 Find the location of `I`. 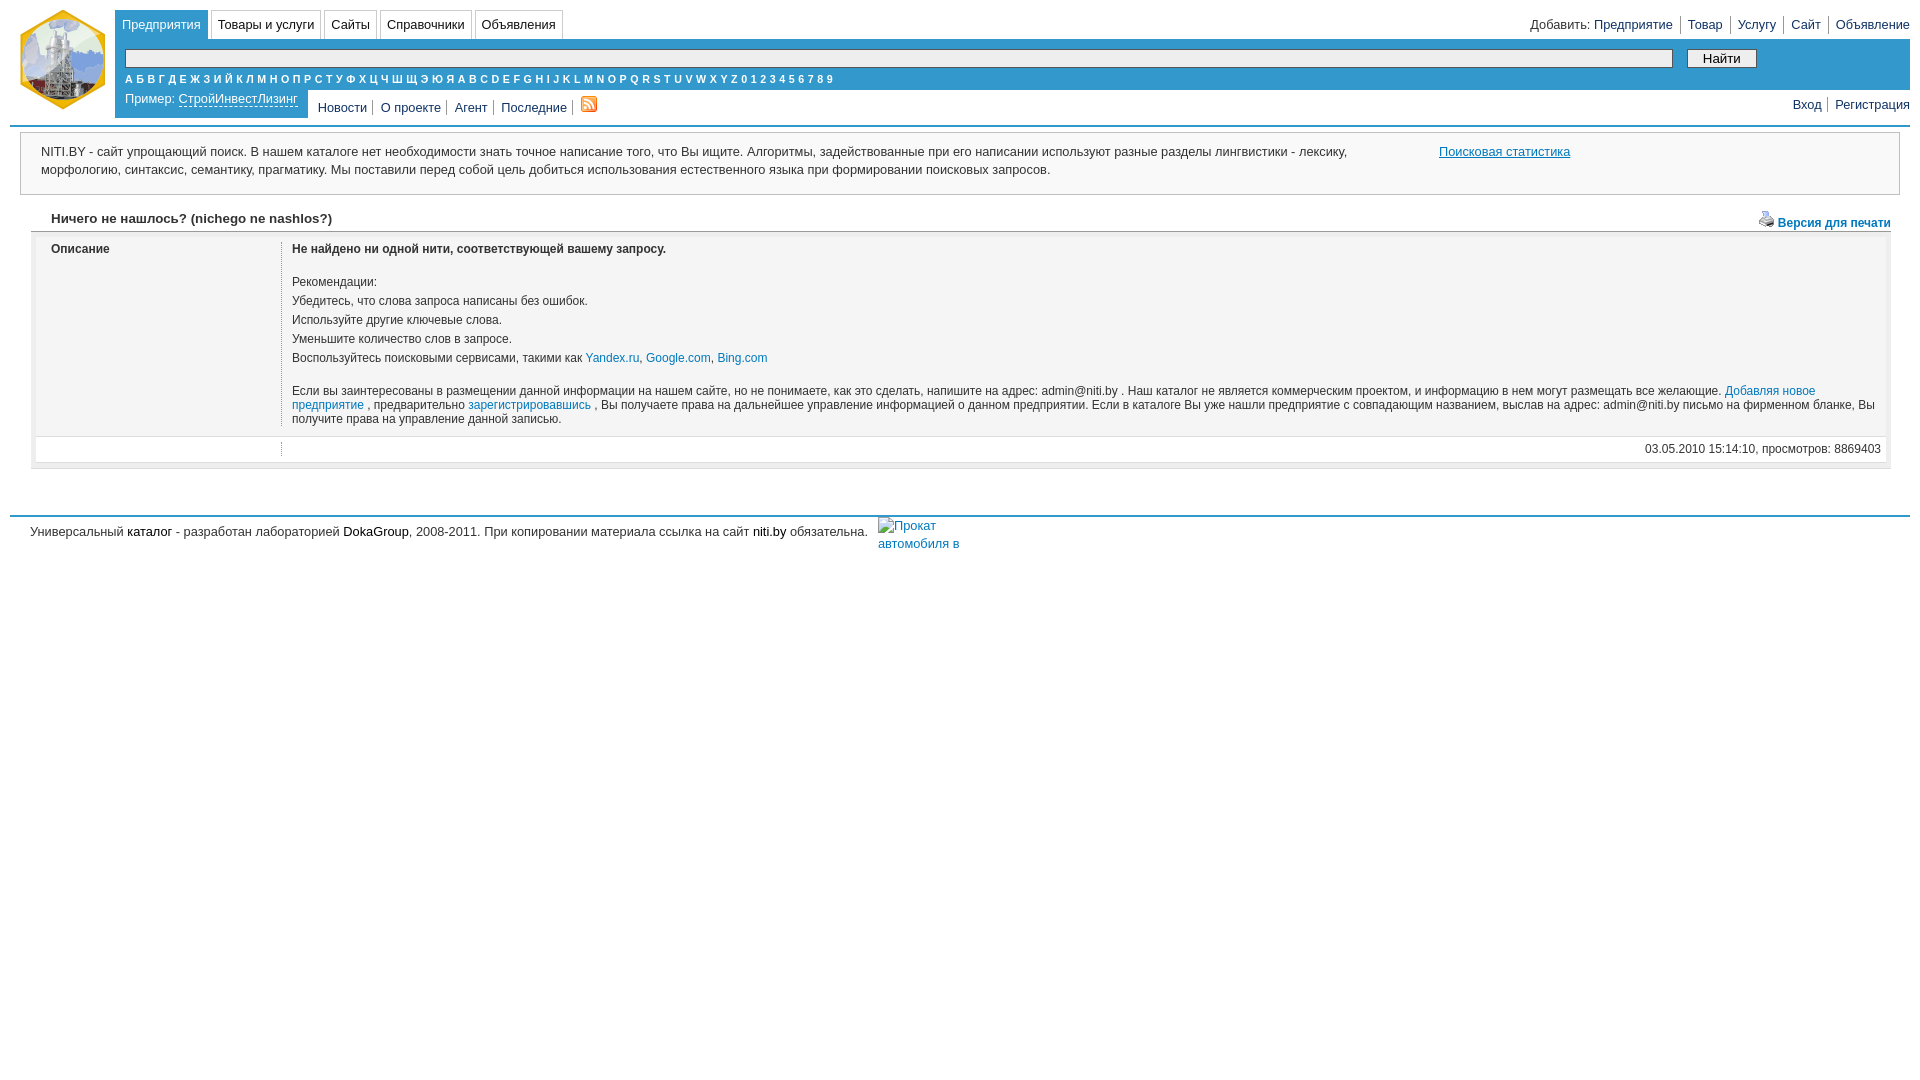

I is located at coordinates (548, 79).